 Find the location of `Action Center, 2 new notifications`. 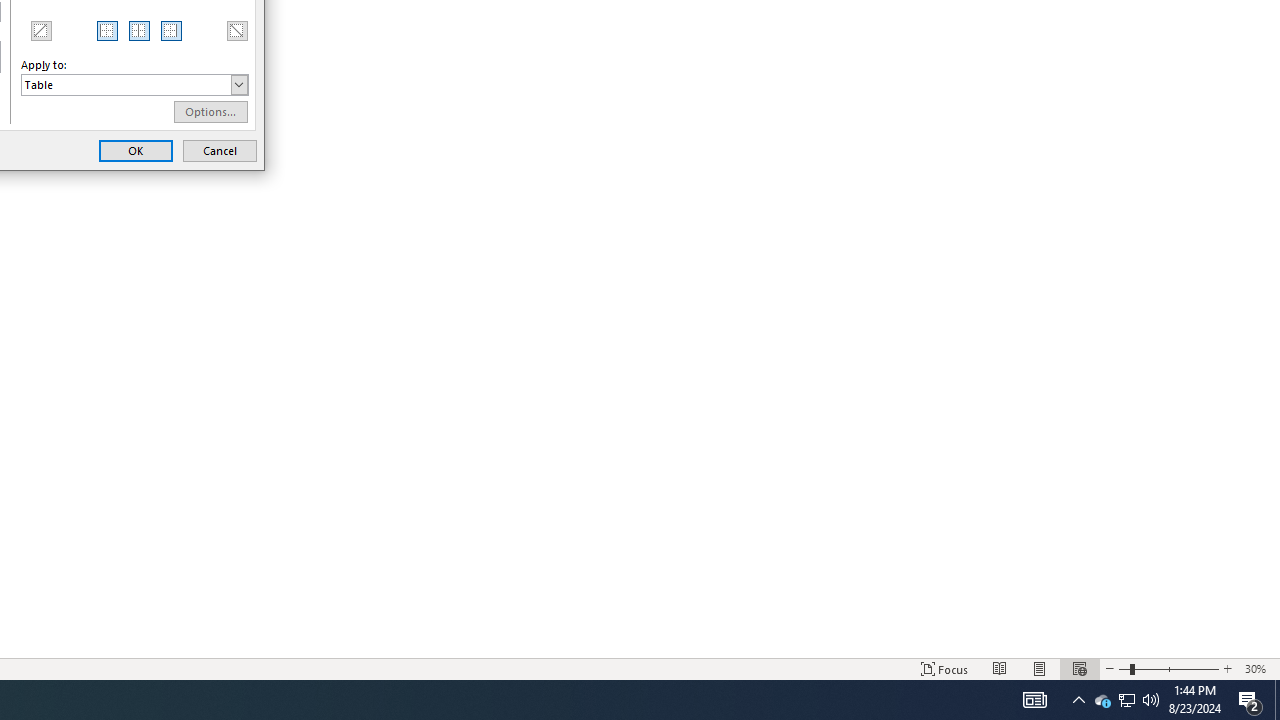

Action Center, 2 new notifications is located at coordinates (1250, 700).